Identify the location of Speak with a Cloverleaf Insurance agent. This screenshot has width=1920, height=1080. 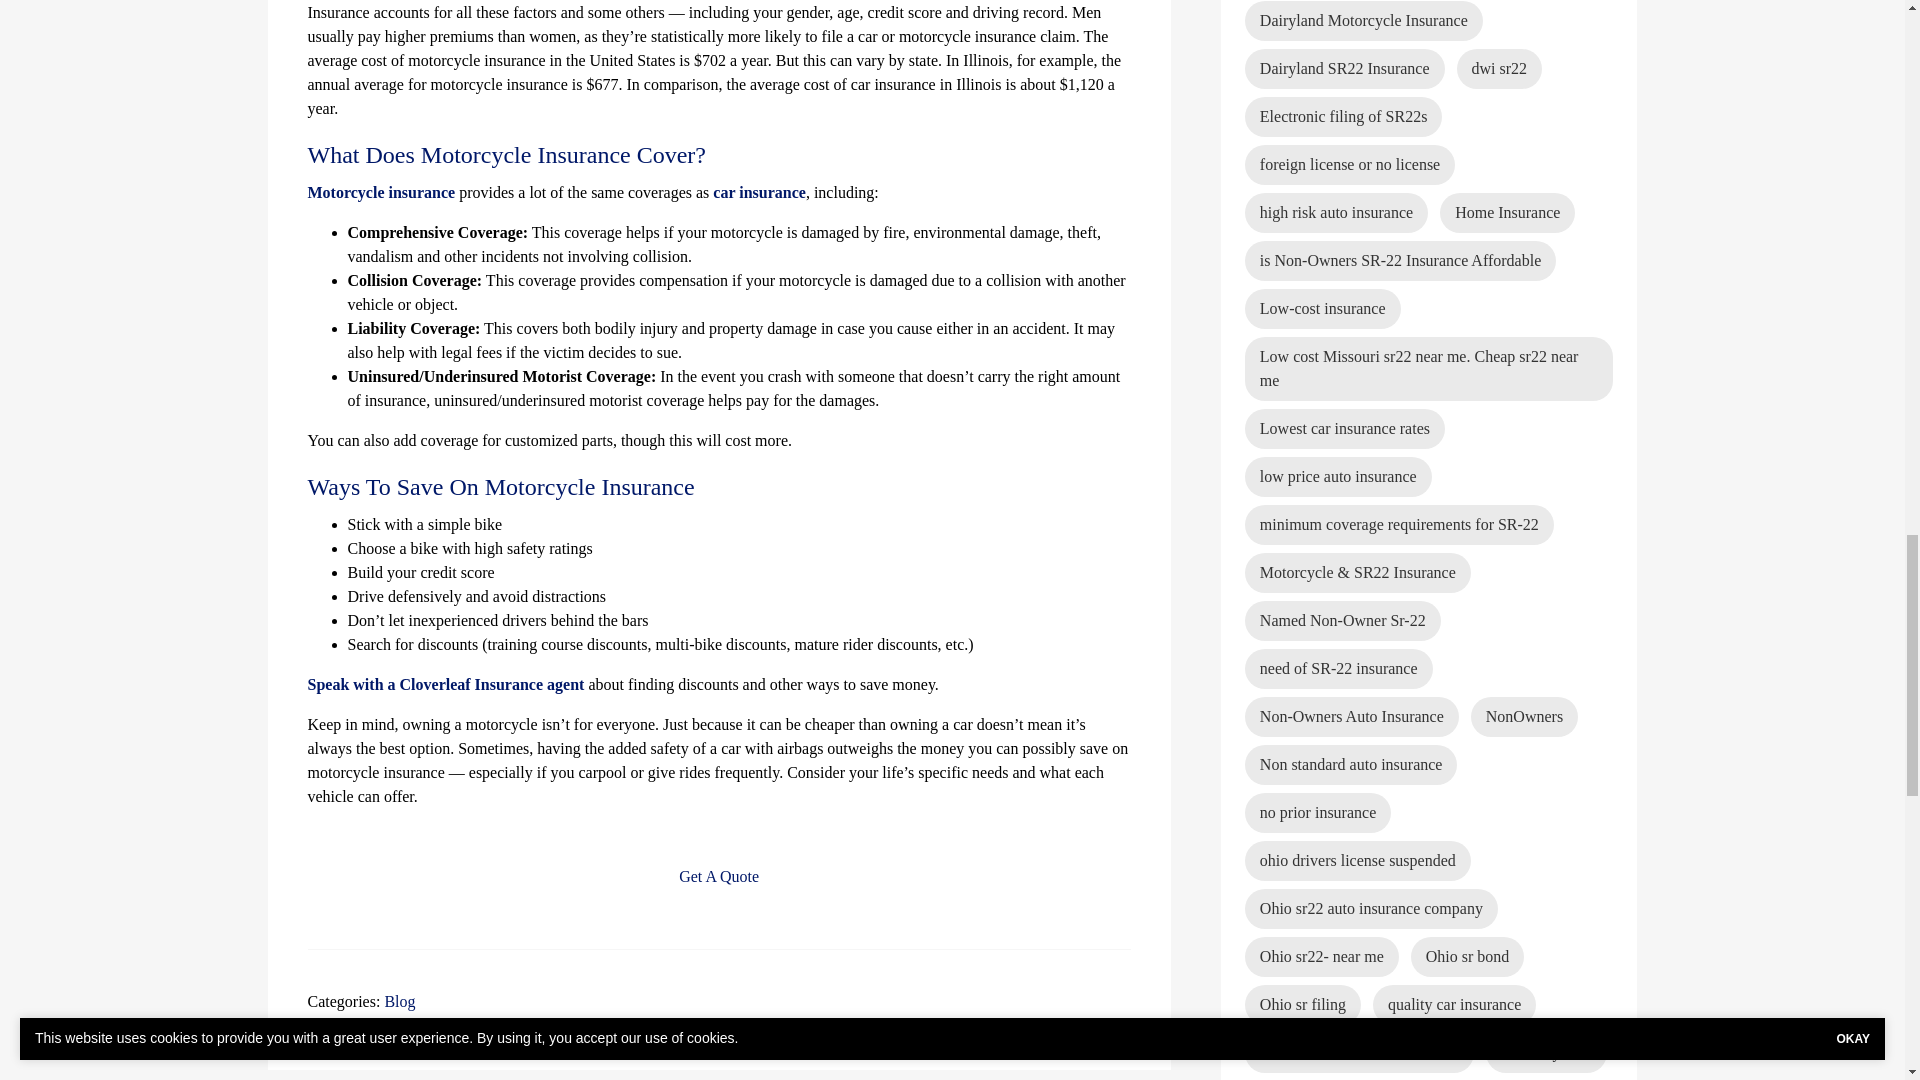
(446, 684).